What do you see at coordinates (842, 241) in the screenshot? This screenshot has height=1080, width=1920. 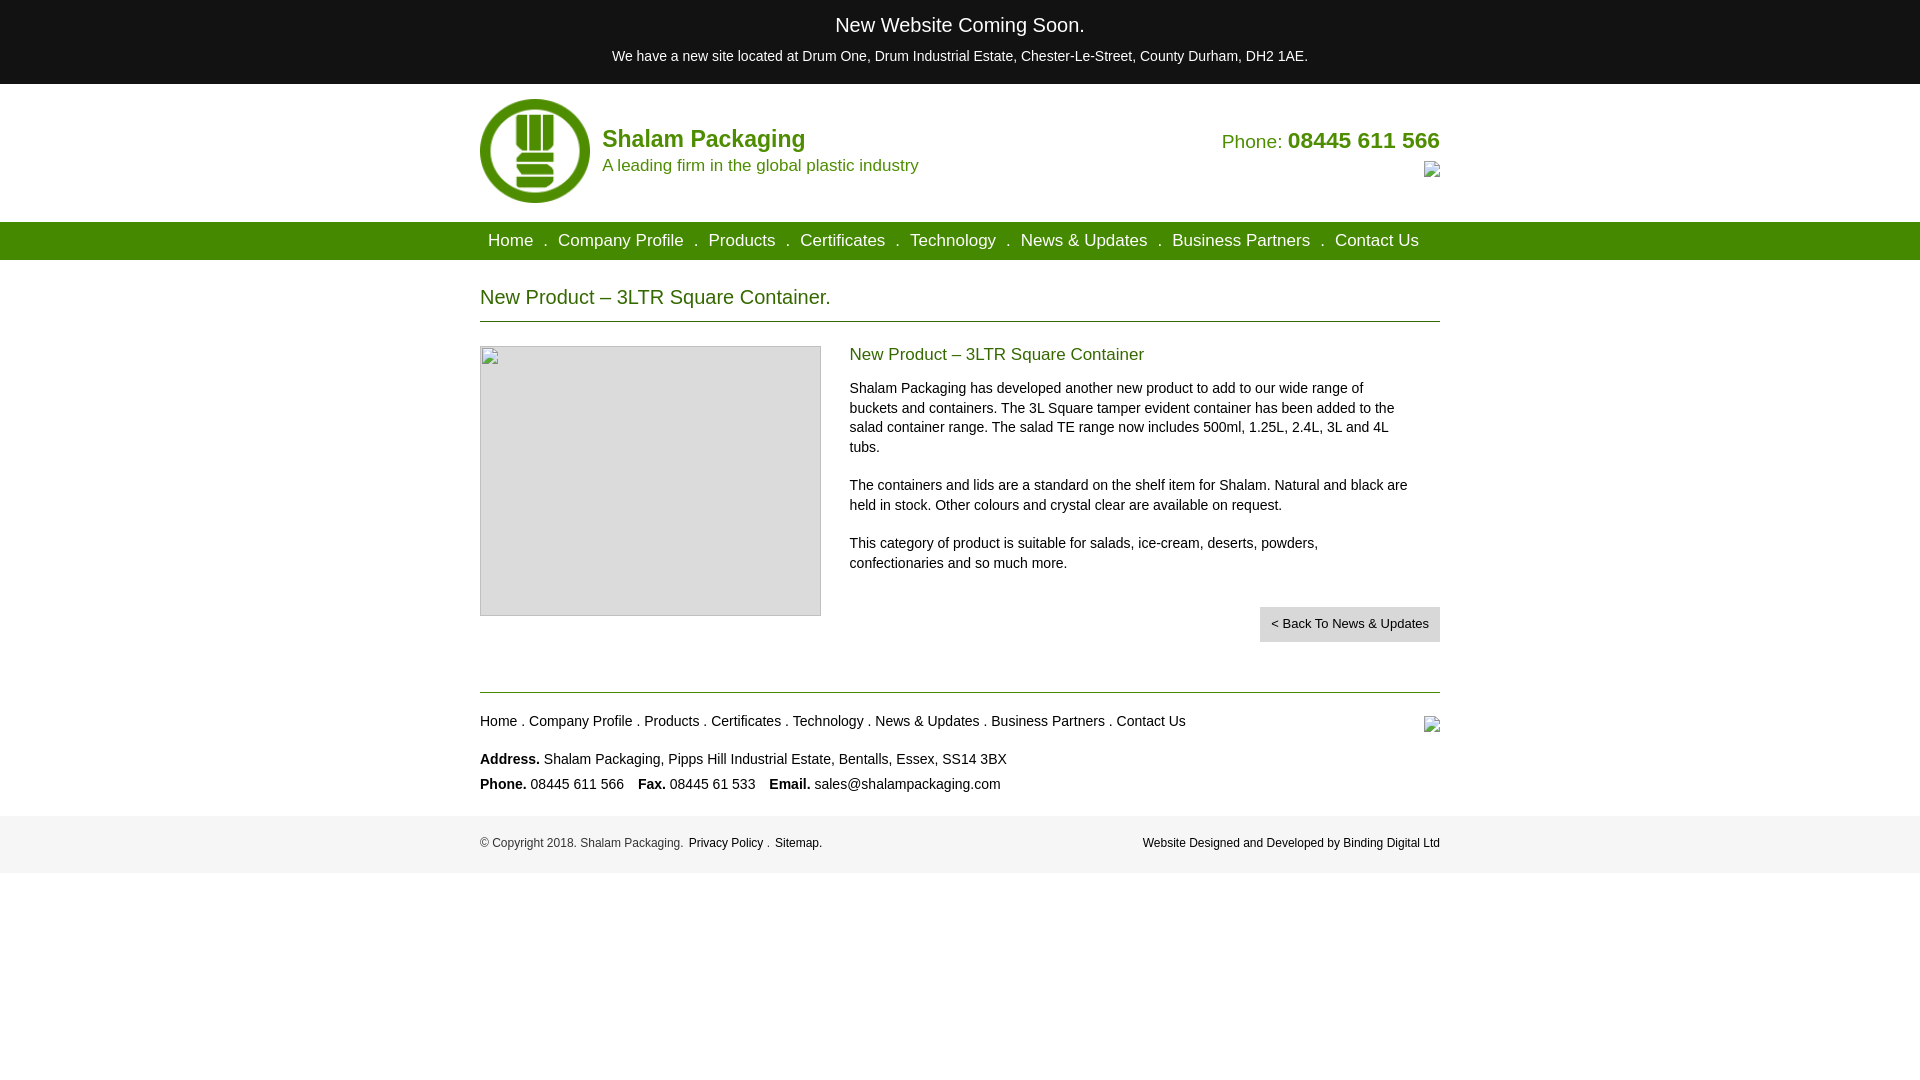 I see `Certificates` at bounding box center [842, 241].